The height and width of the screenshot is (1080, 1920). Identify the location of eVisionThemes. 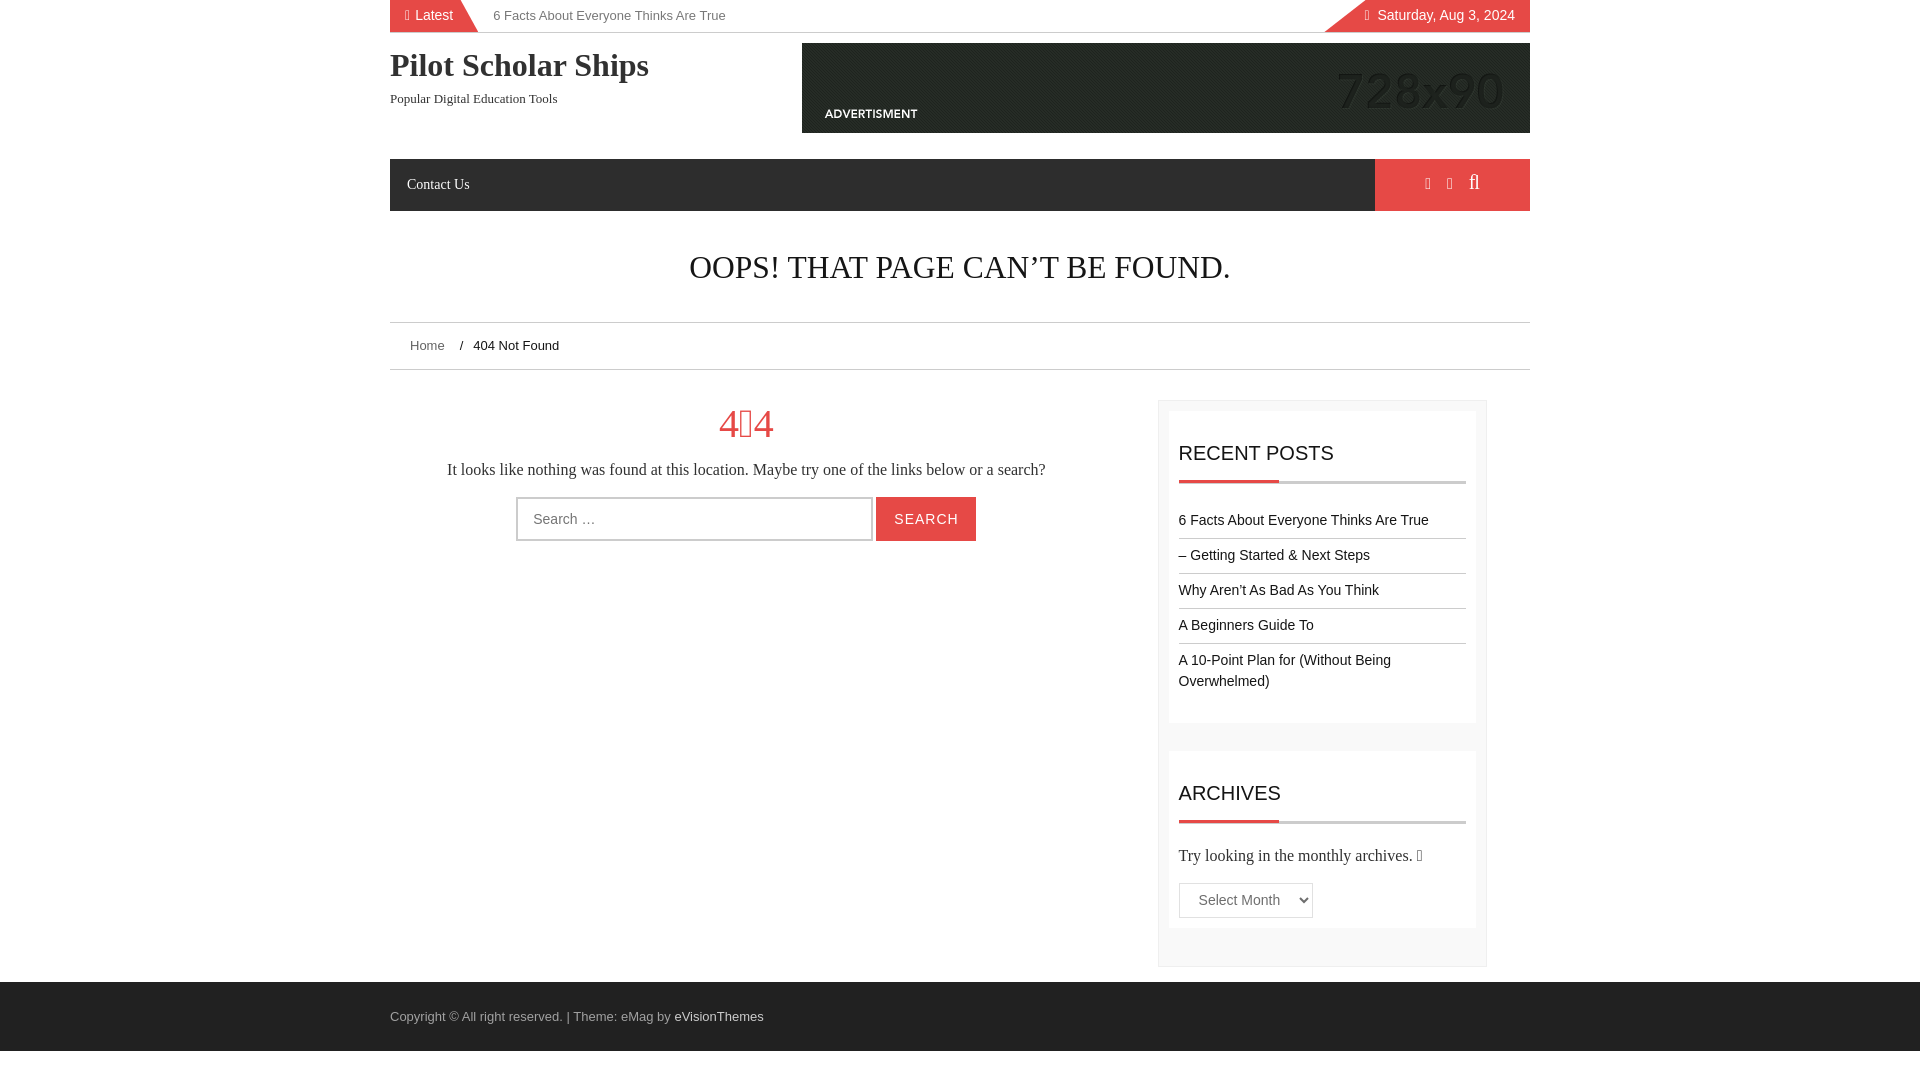
(718, 1016).